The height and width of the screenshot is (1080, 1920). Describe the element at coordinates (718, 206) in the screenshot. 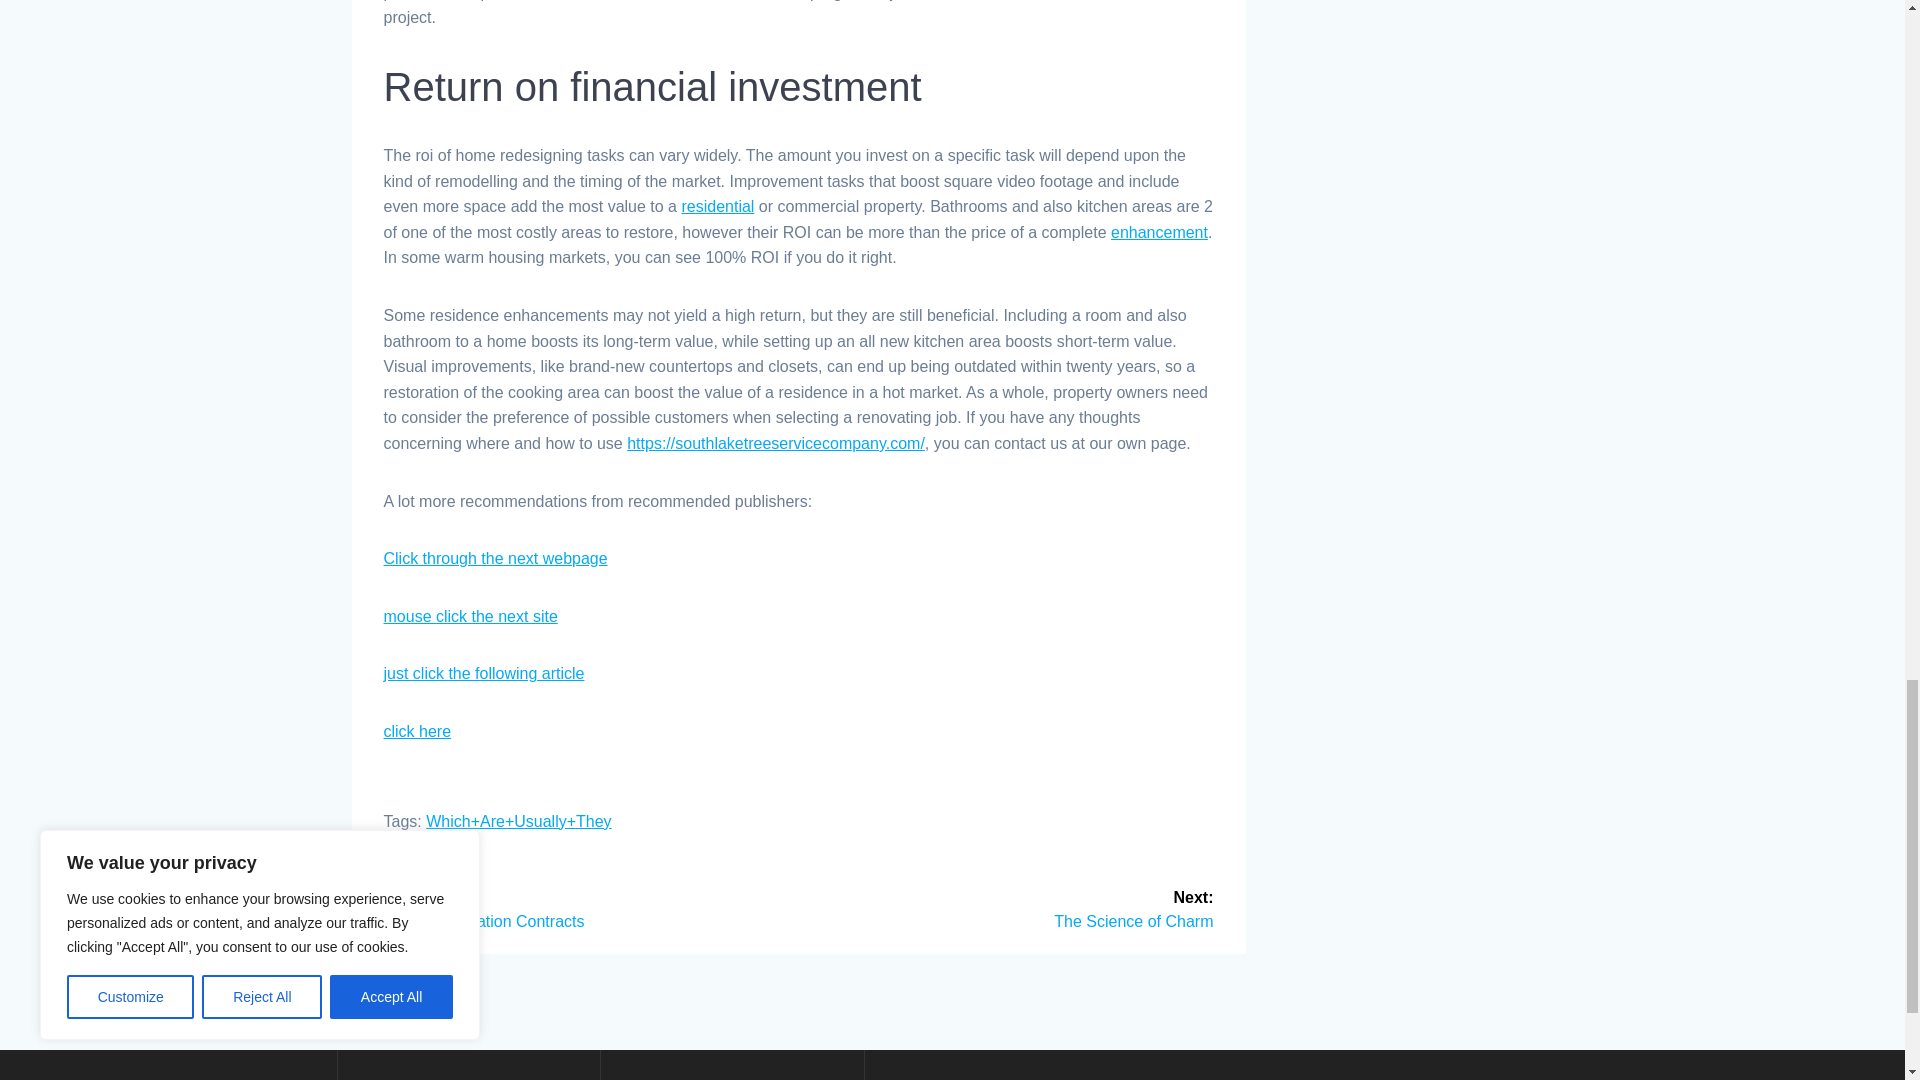

I see `enhancement` at that location.